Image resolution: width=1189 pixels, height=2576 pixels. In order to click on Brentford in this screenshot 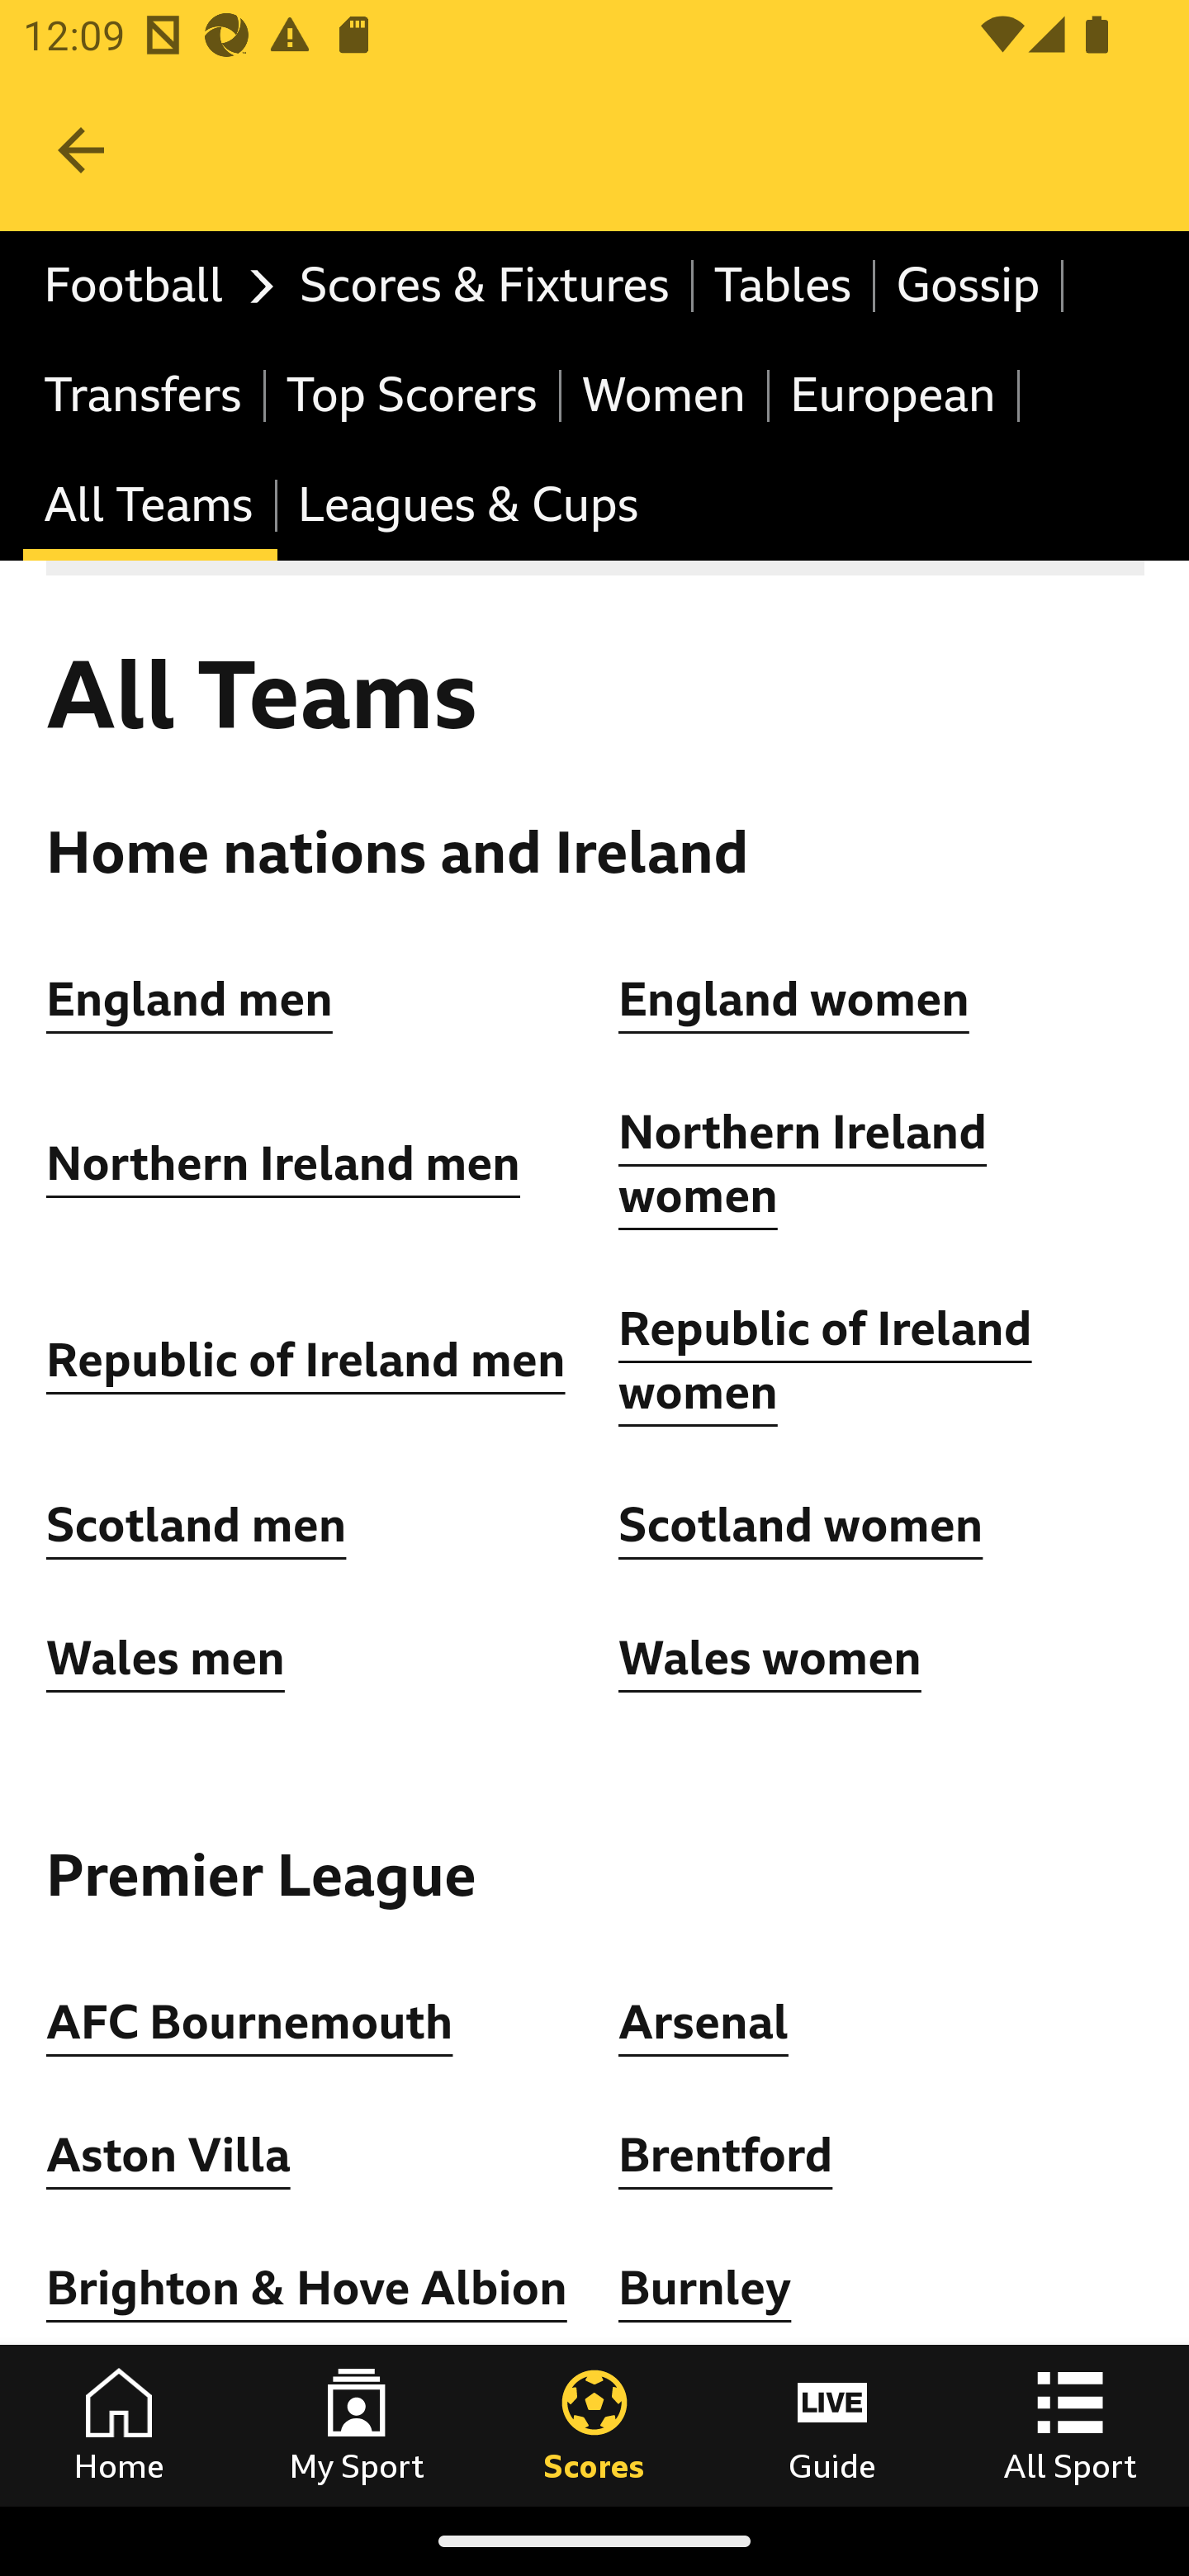, I will do `click(726, 2156)`.